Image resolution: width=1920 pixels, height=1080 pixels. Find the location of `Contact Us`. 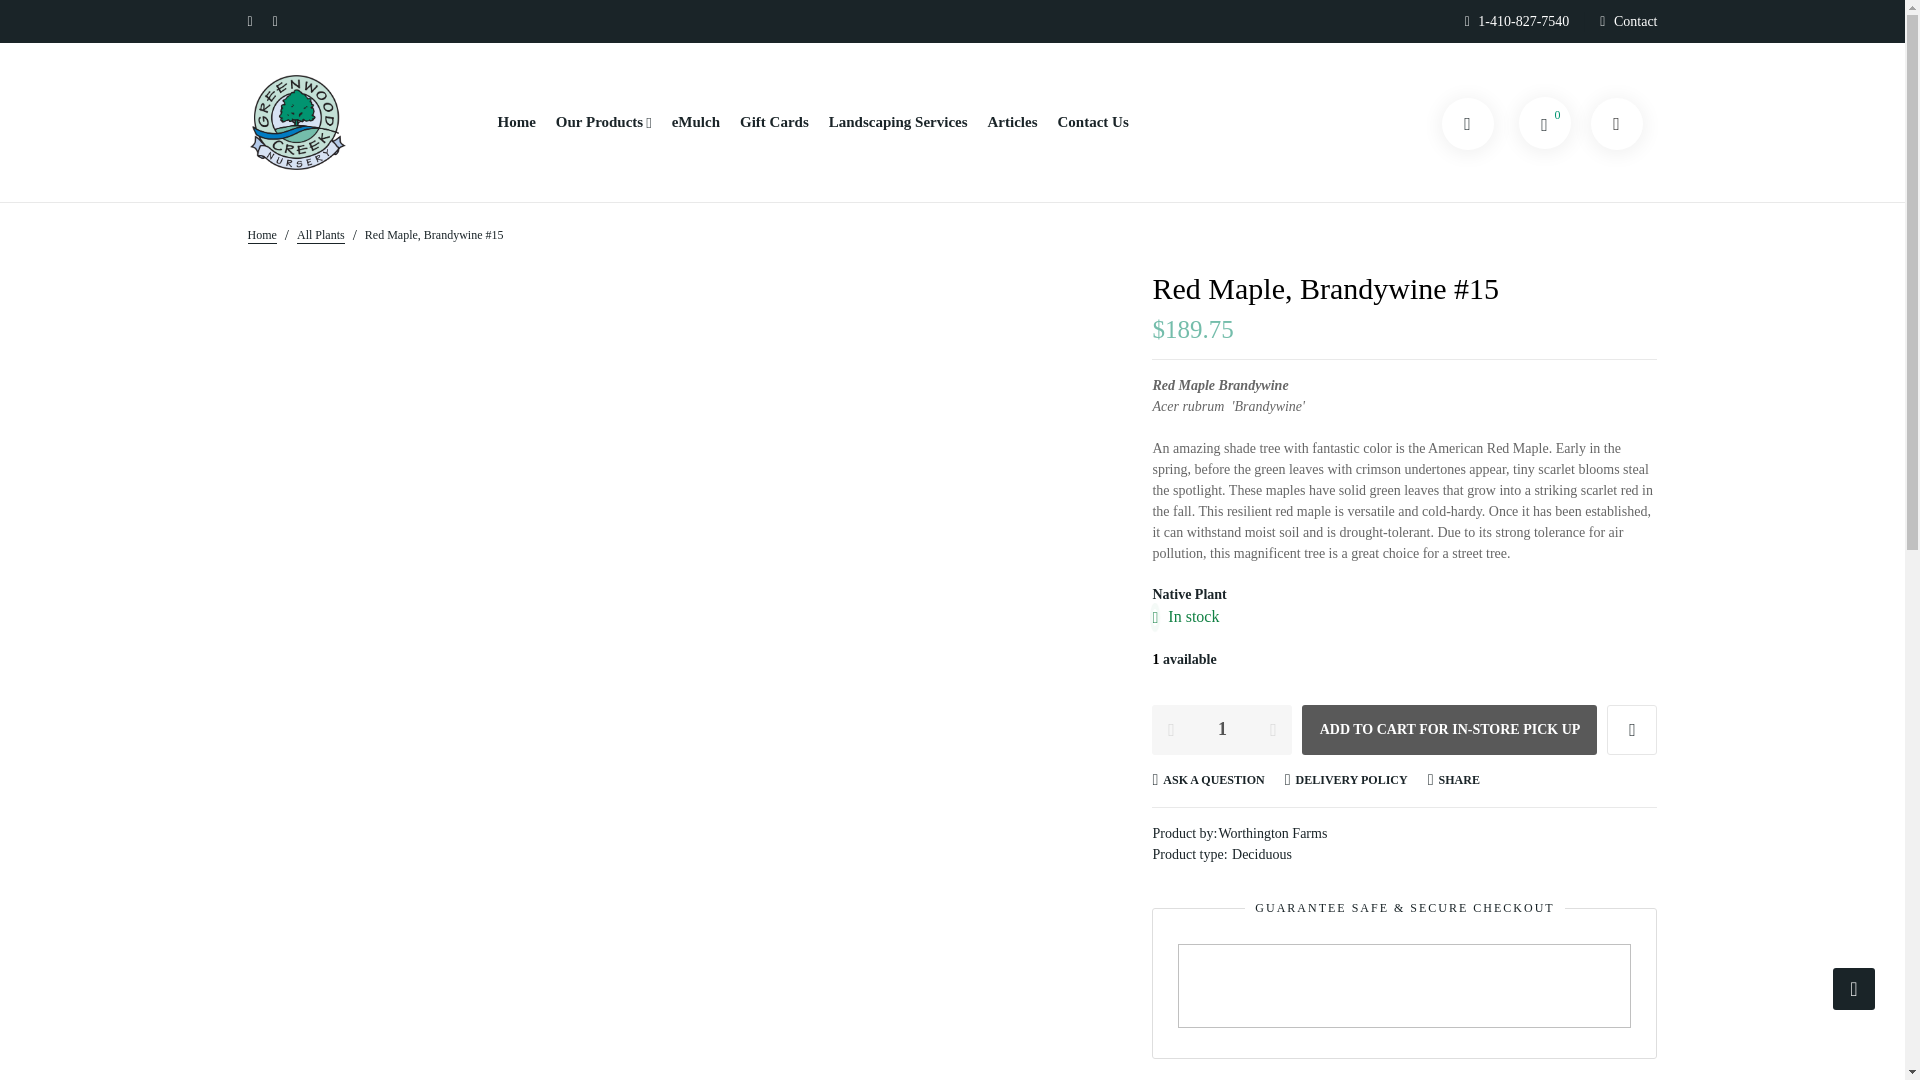

Contact Us is located at coordinates (1092, 122).